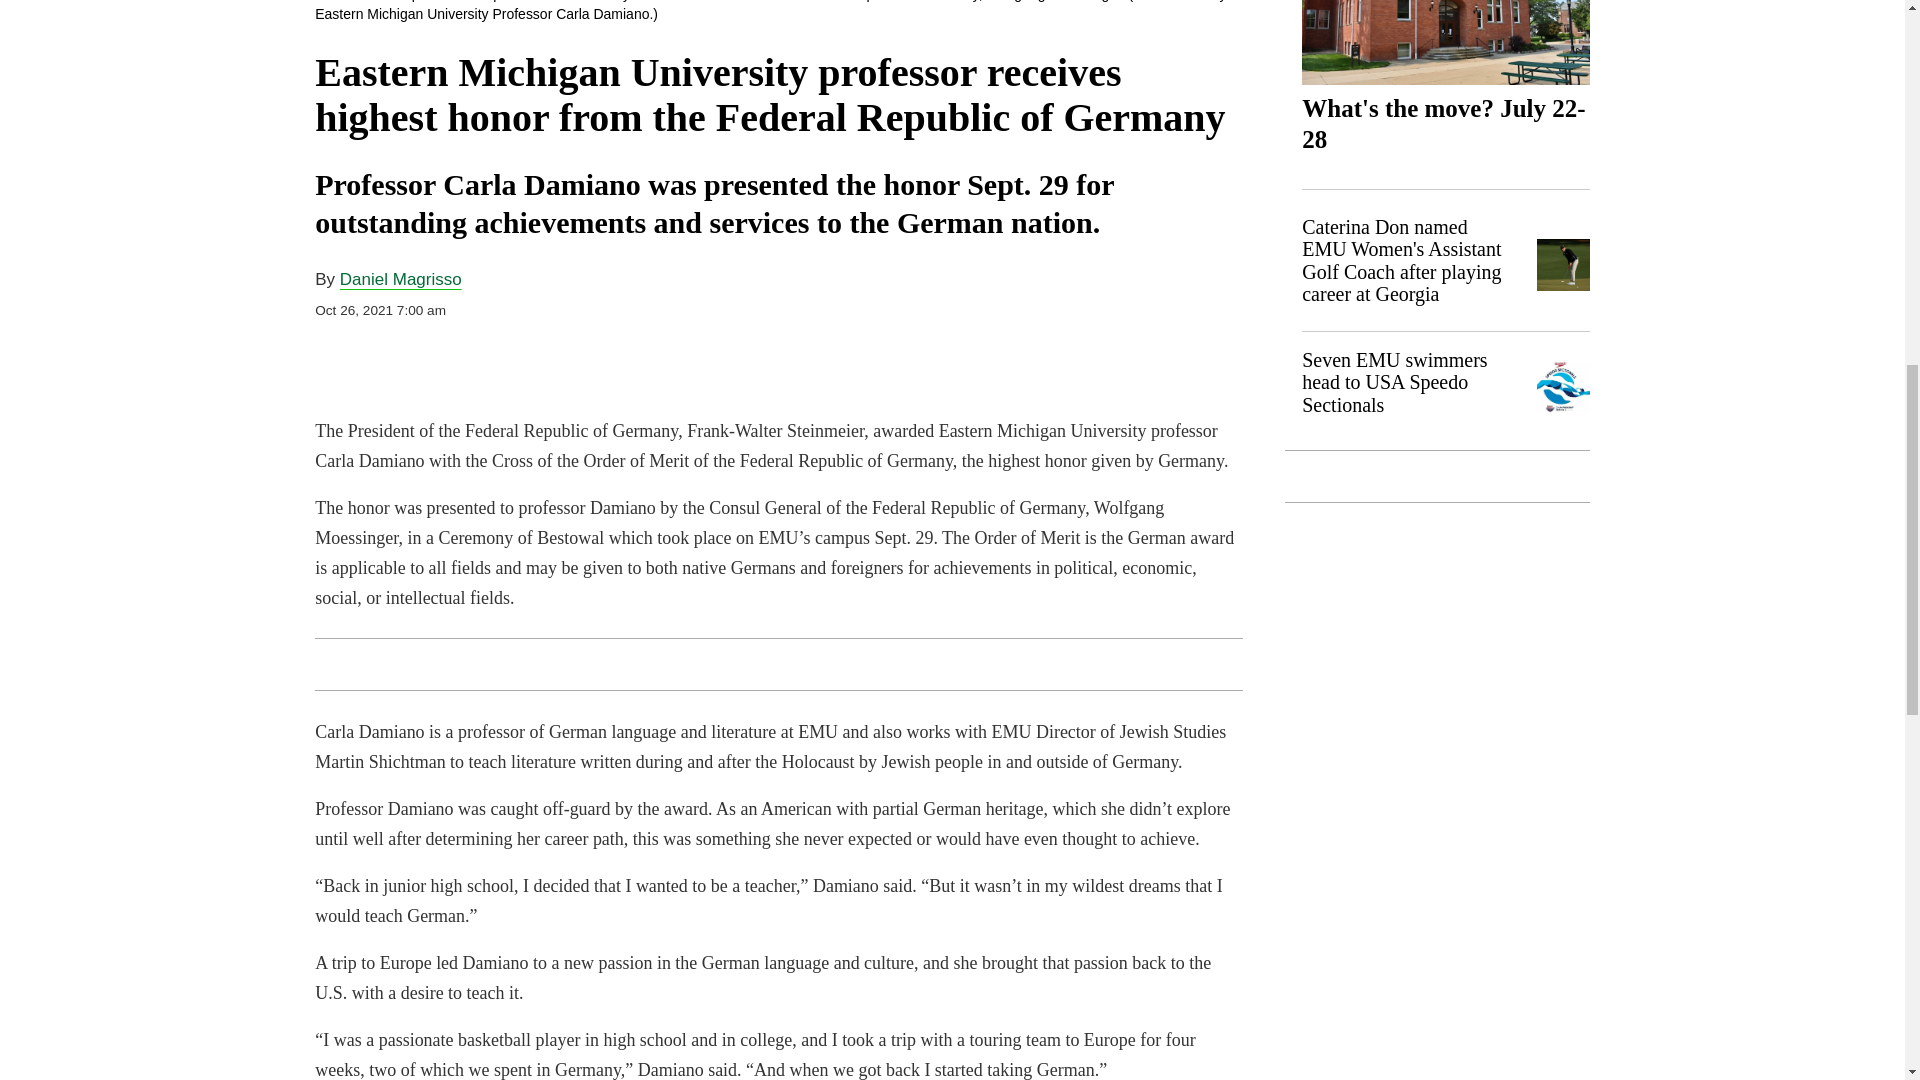 Image resolution: width=1920 pixels, height=1080 pixels. What do you see at coordinates (1445, 42) in the screenshot?
I see `What's the move? July 22-28` at bounding box center [1445, 42].